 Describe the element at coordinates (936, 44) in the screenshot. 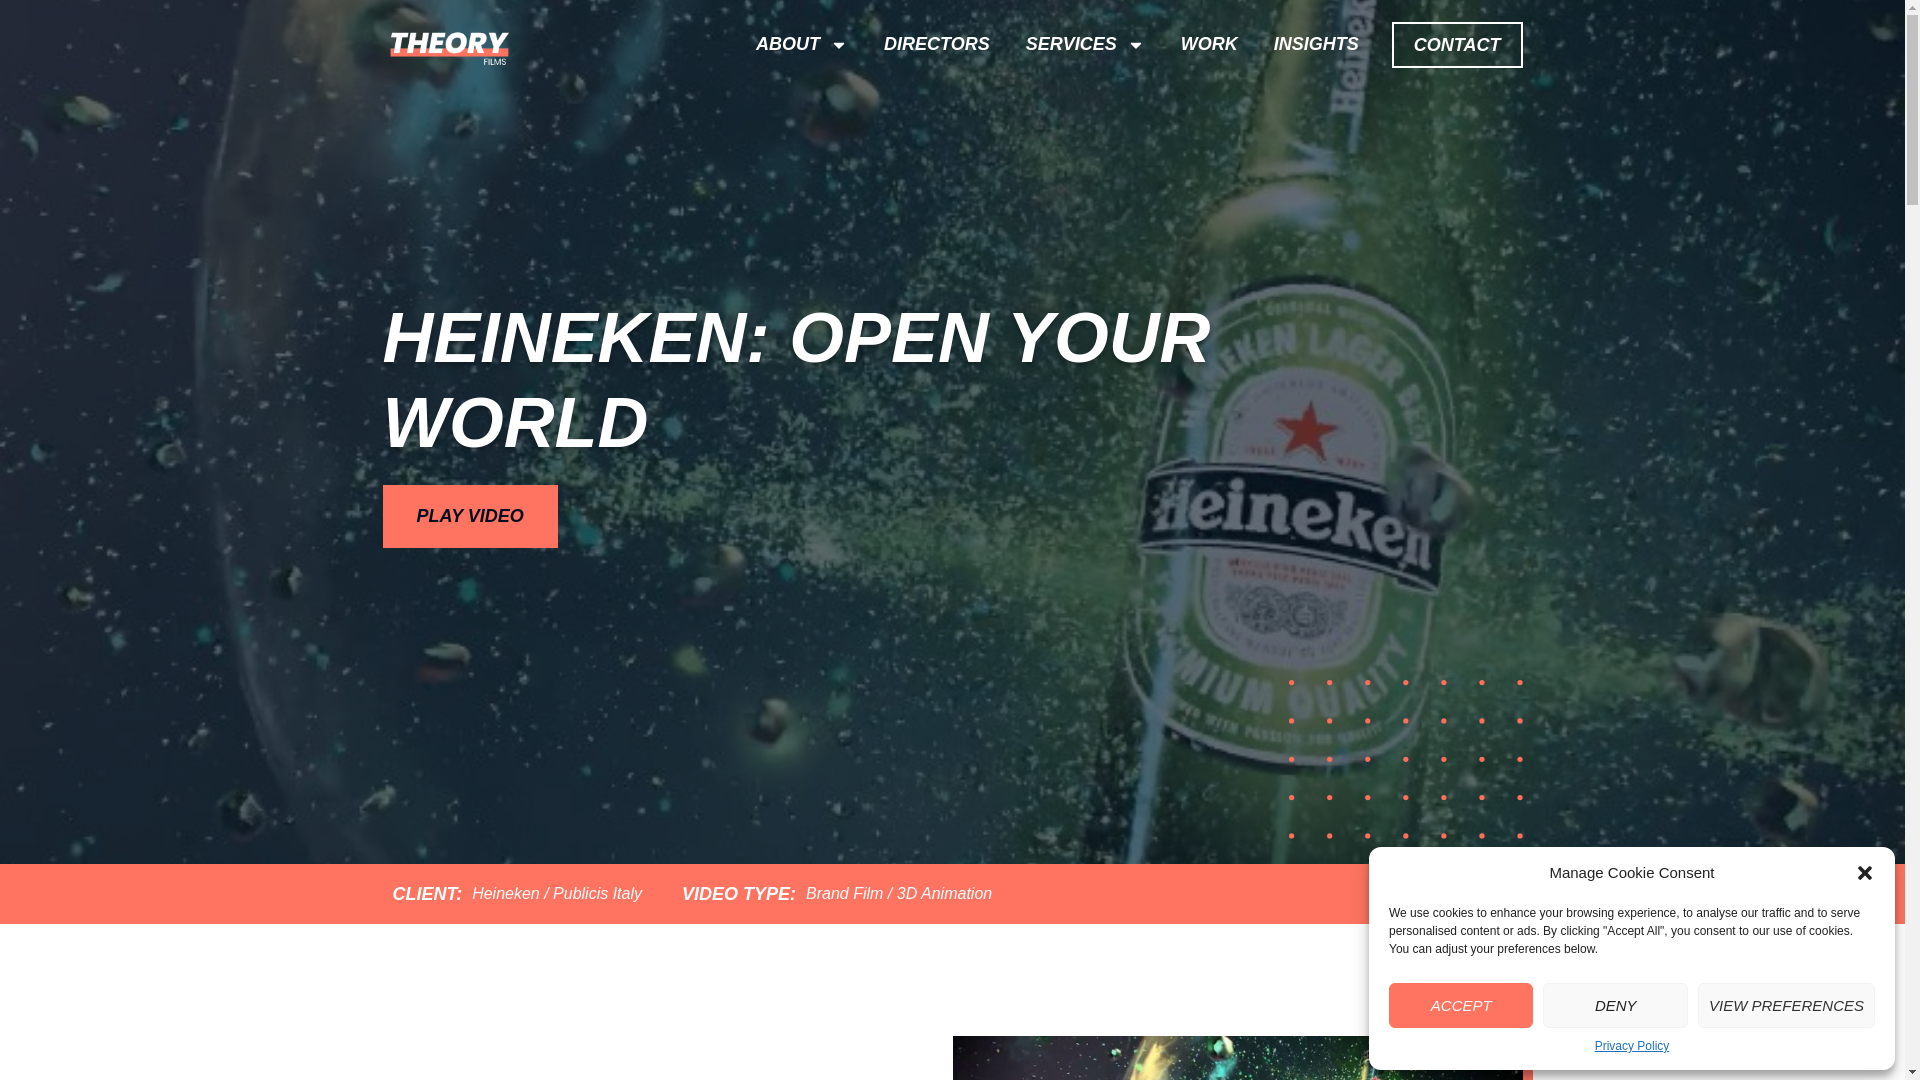

I see `DIRECTORS` at that location.